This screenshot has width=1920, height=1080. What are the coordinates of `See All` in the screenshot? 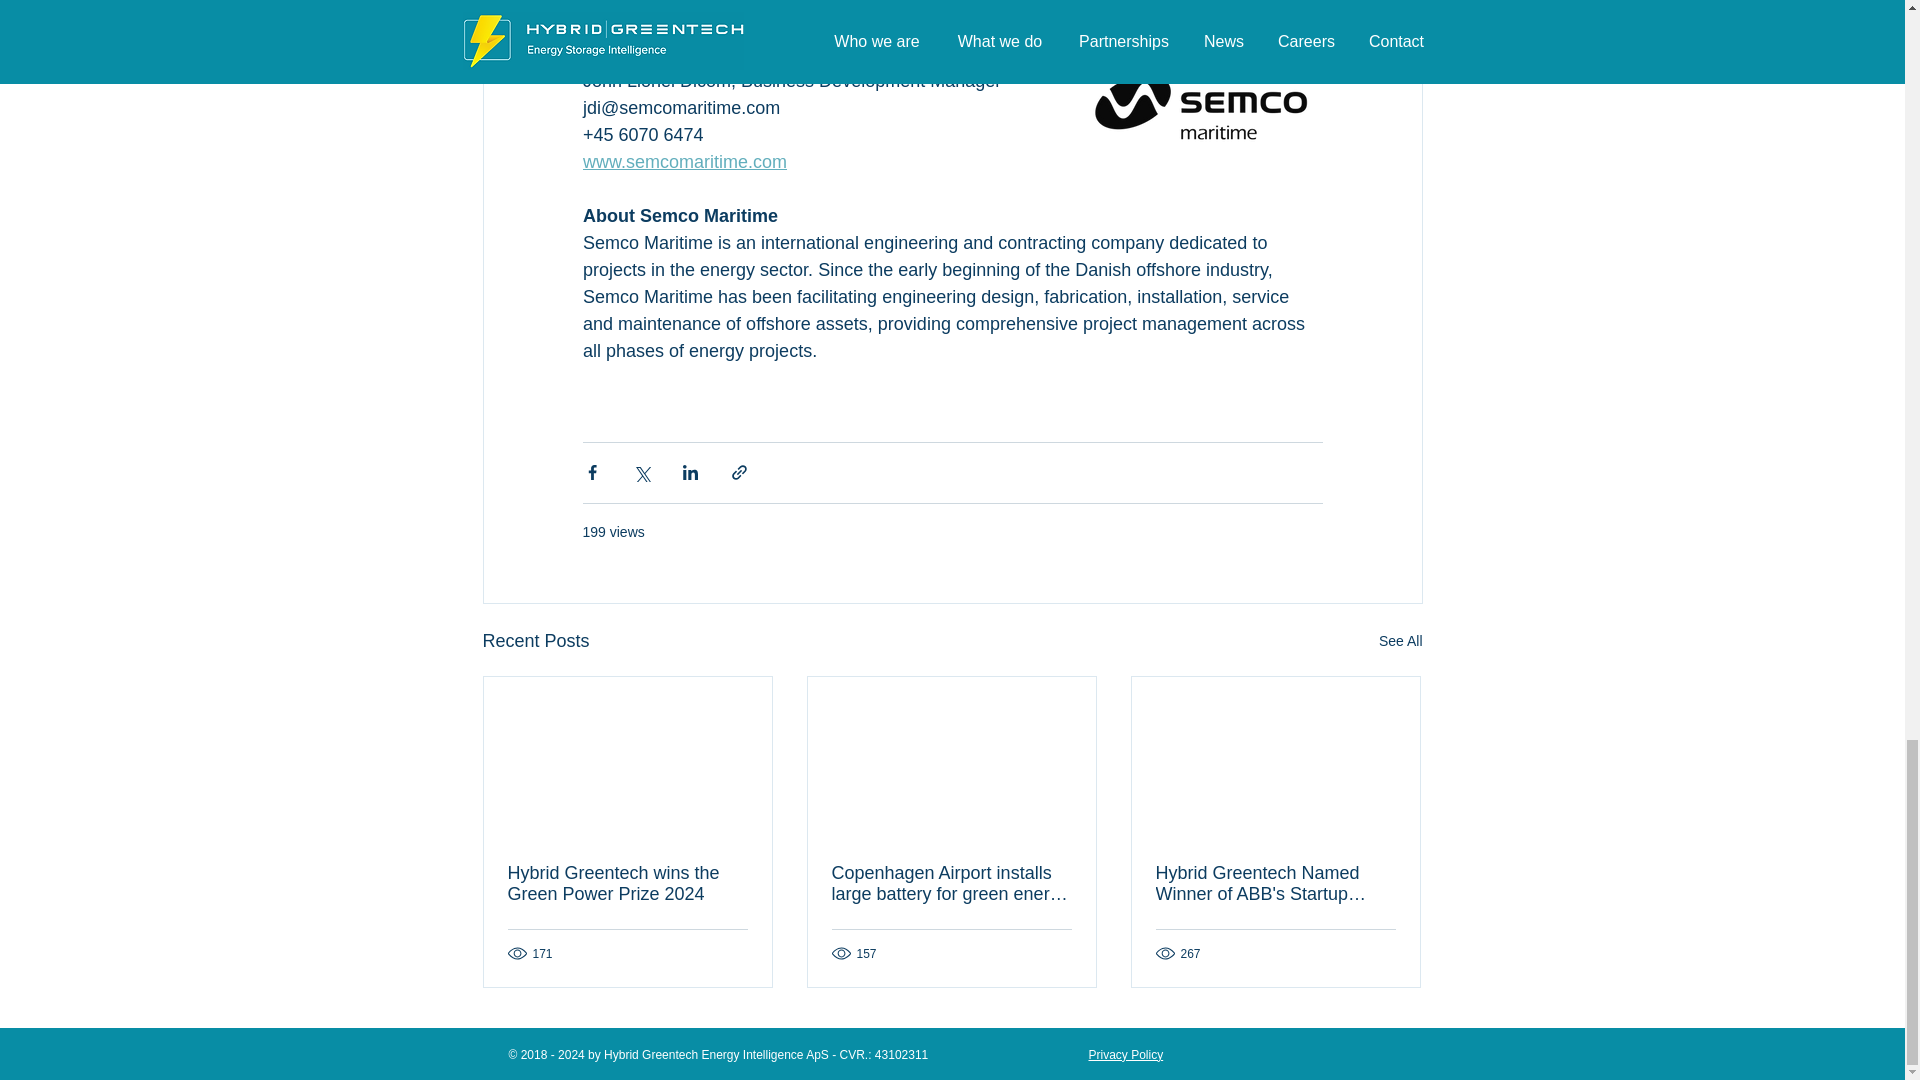 It's located at (1400, 641).